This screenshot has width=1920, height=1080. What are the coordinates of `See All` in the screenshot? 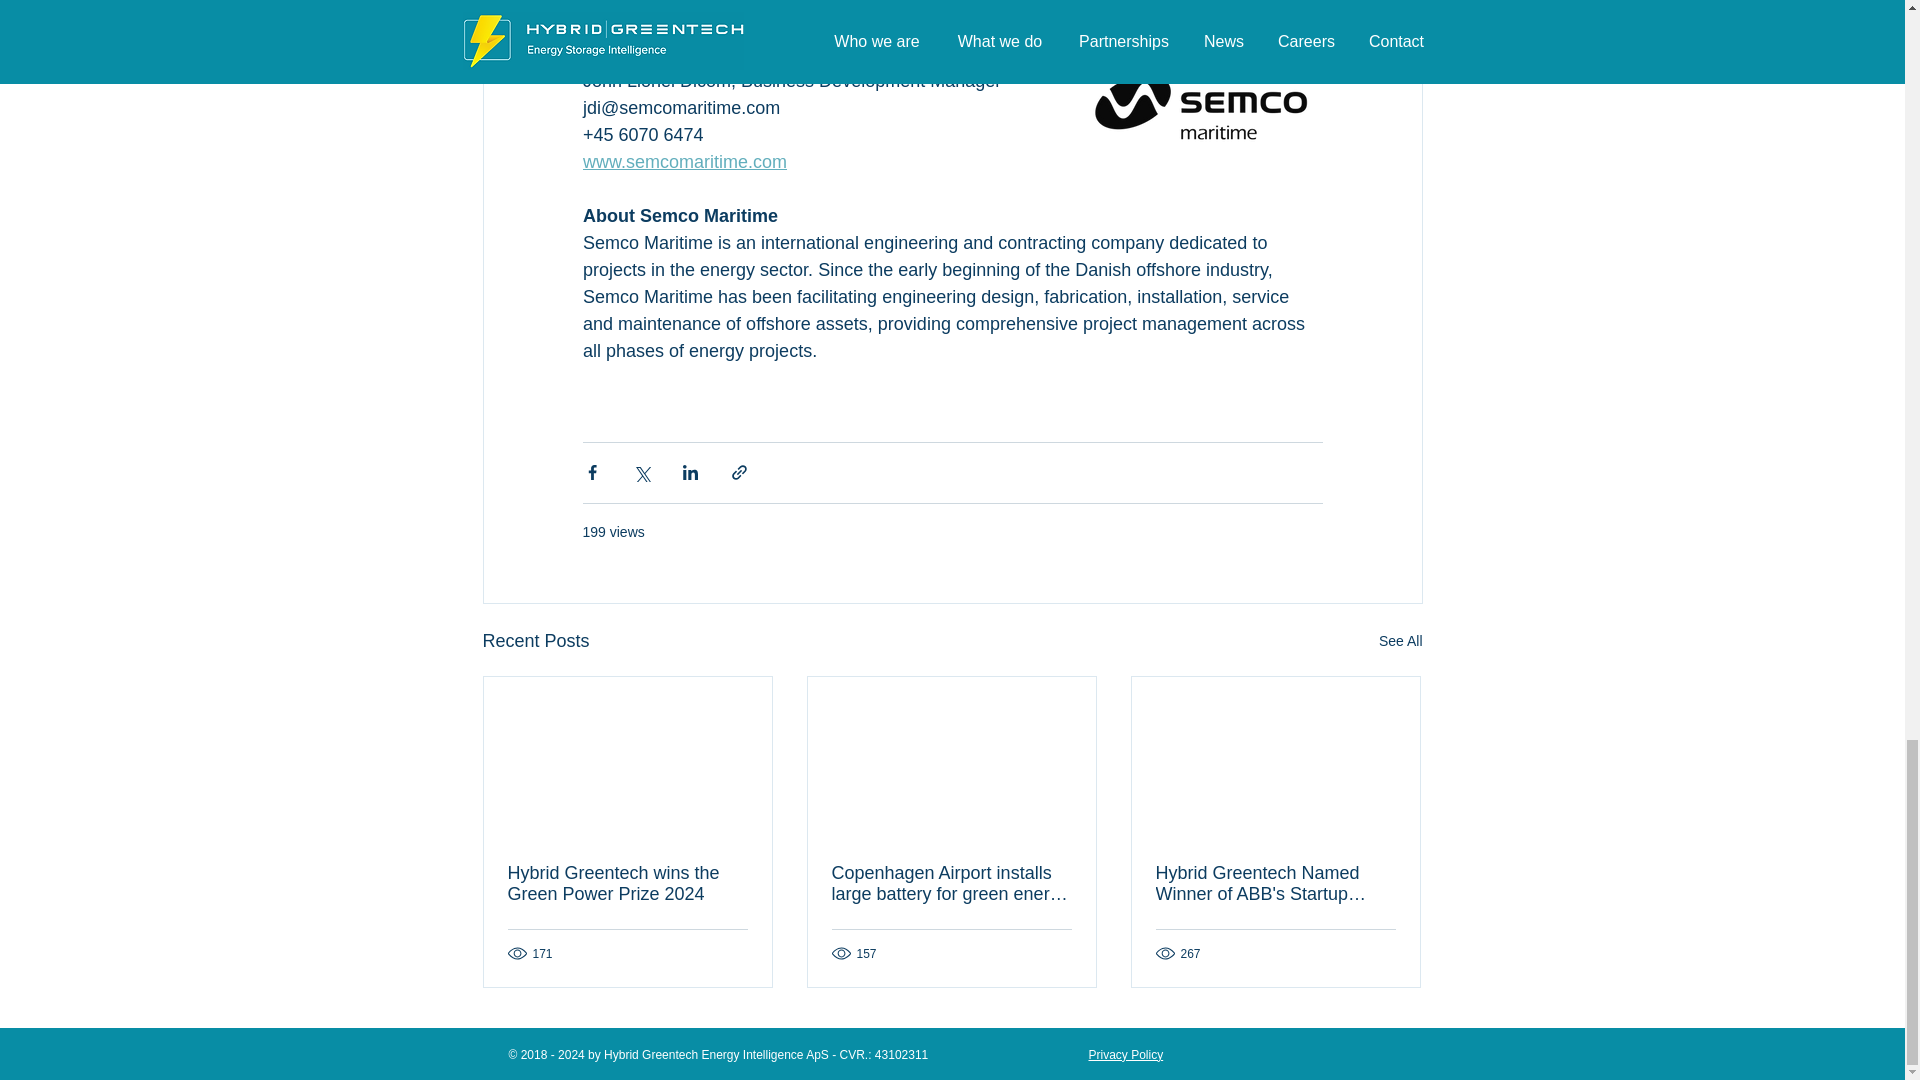 It's located at (1400, 641).